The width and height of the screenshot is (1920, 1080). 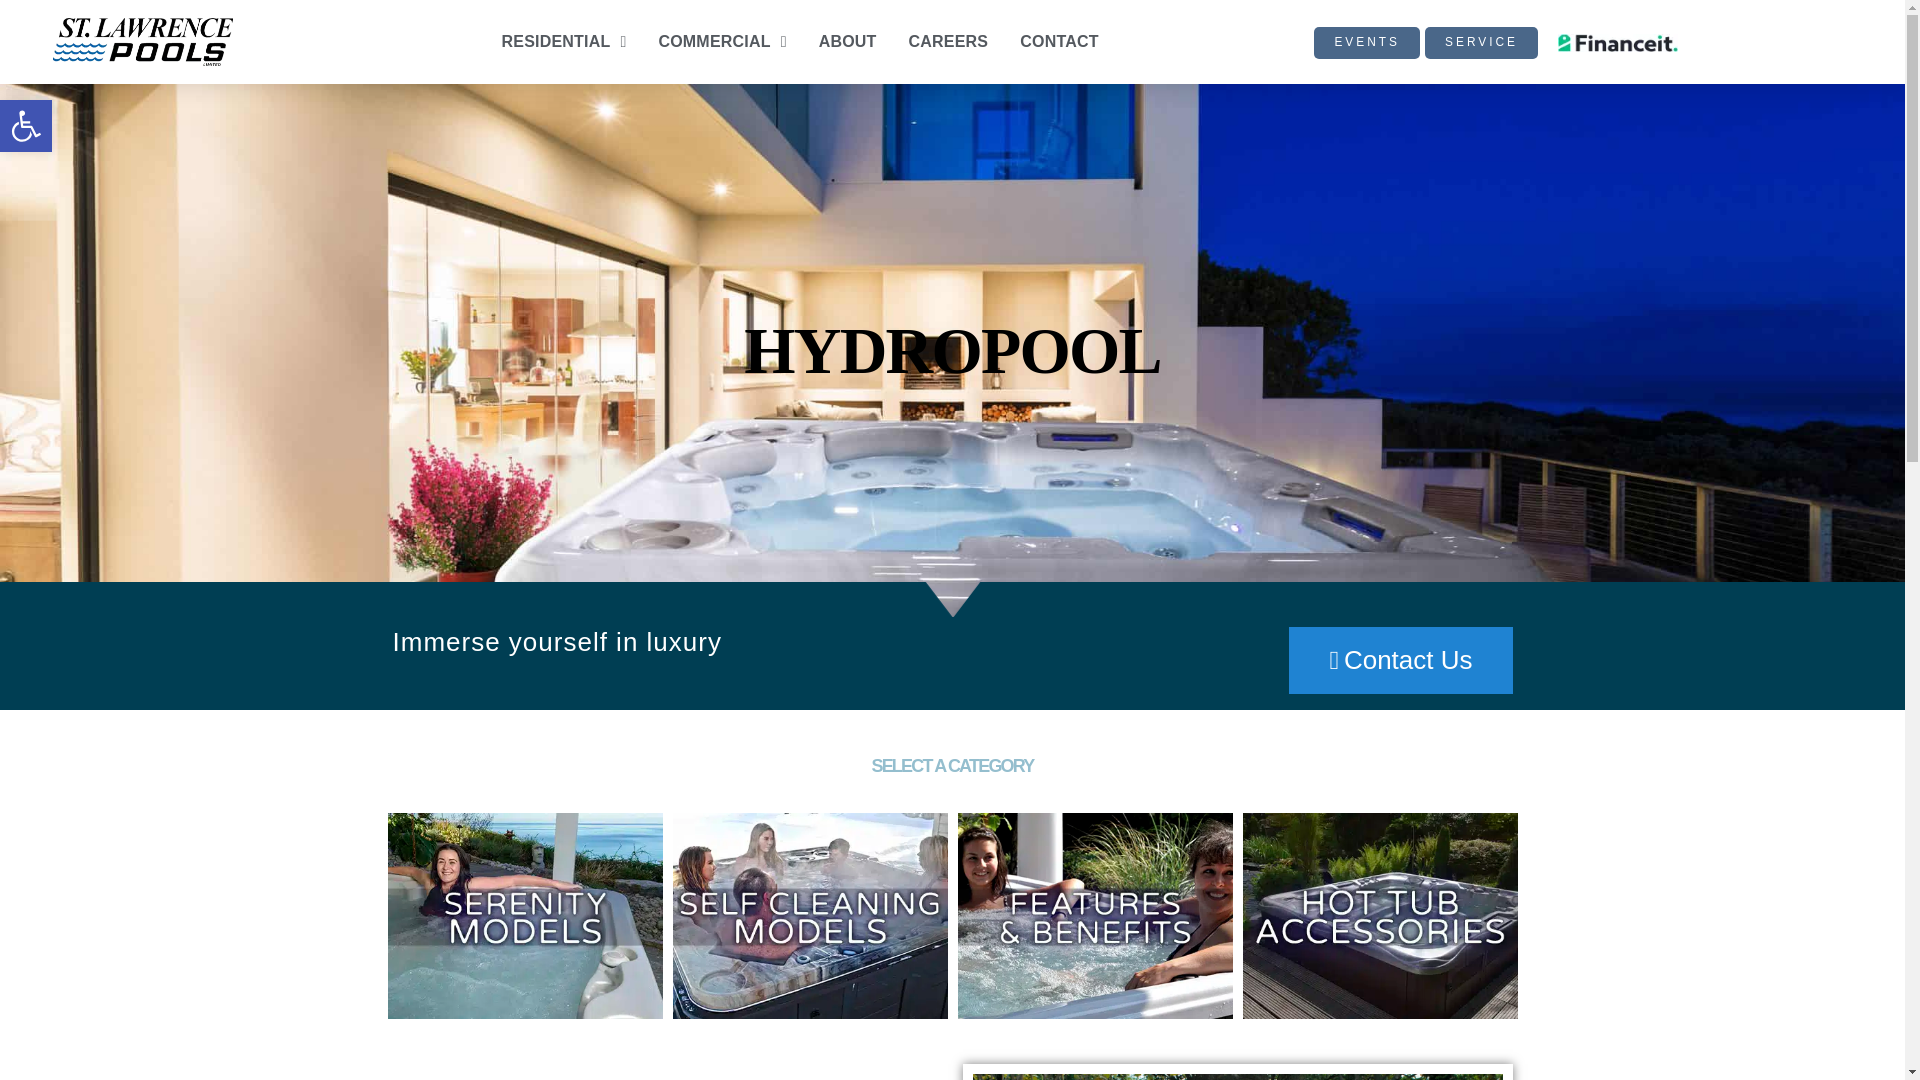 I want to click on RESIDENTIAL, so click(x=1095, y=915).